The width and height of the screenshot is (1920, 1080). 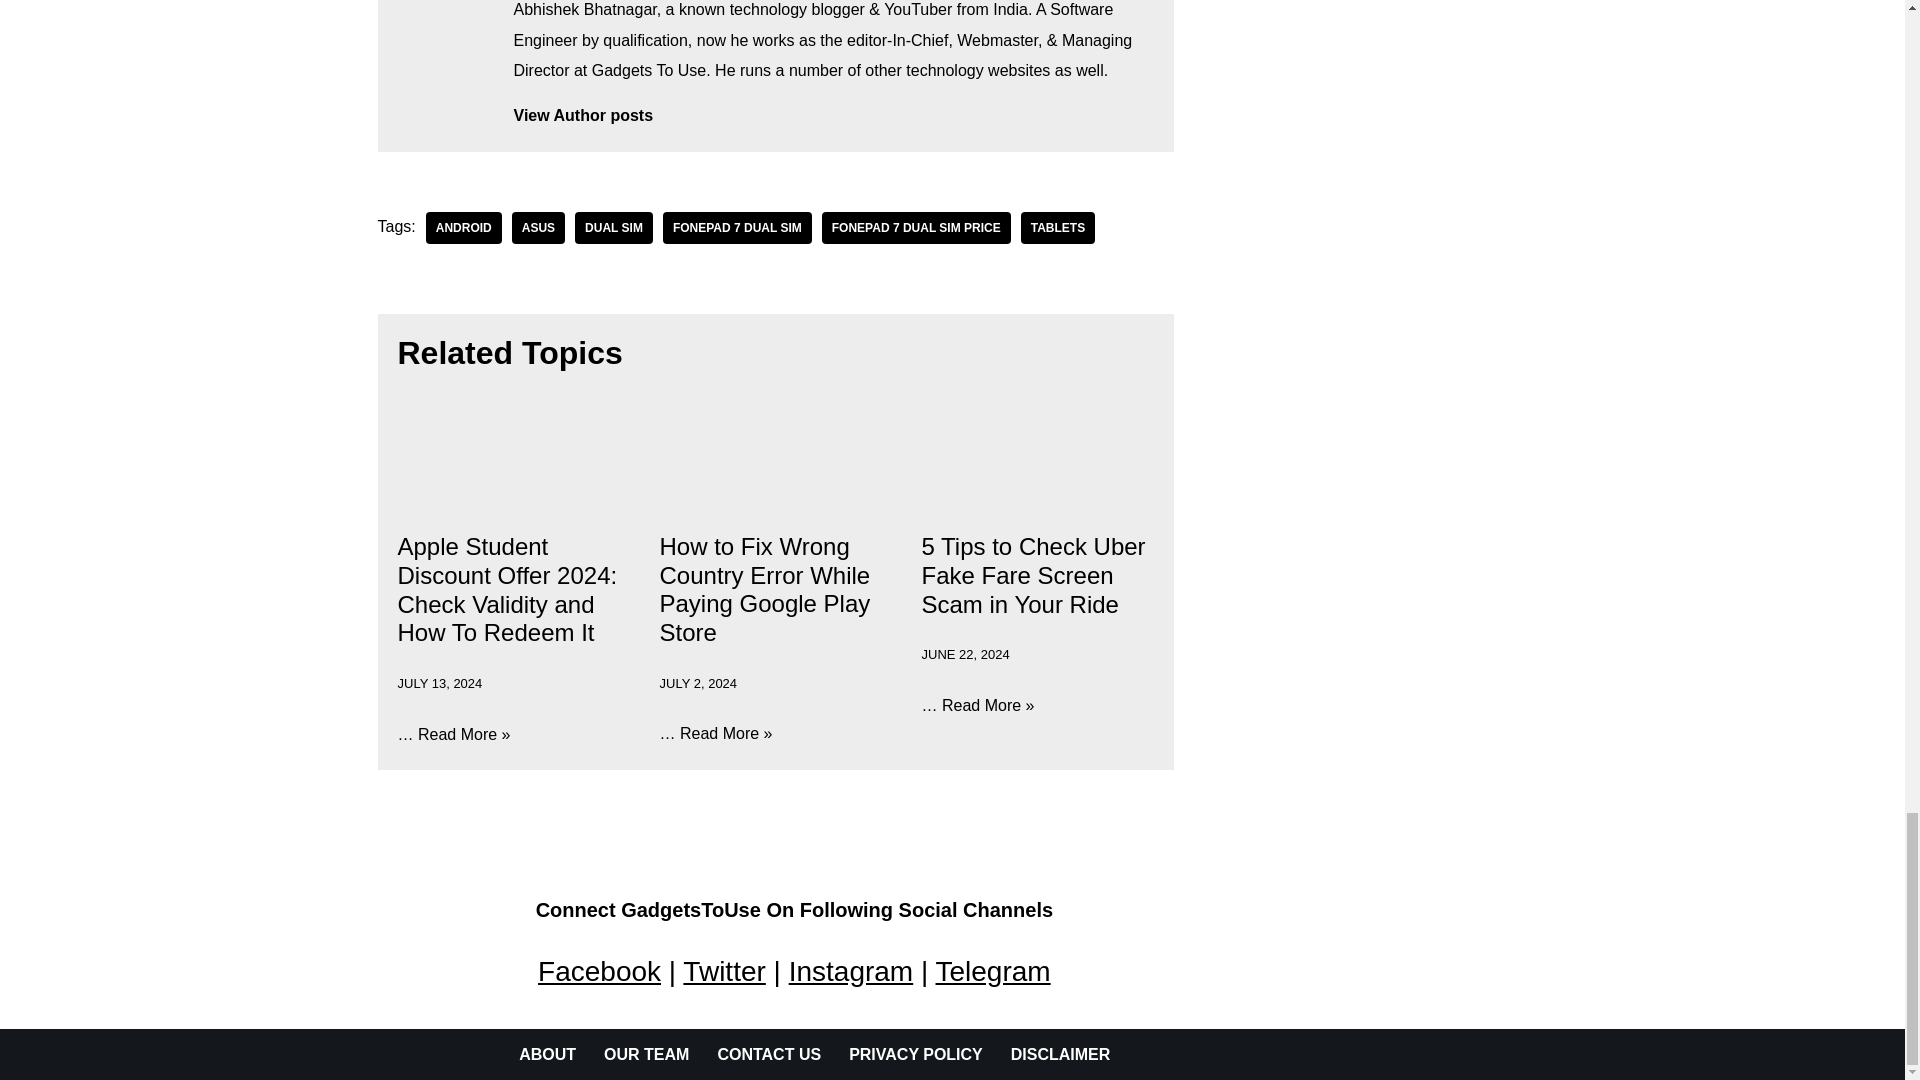 I want to click on Android, so click(x=464, y=228).